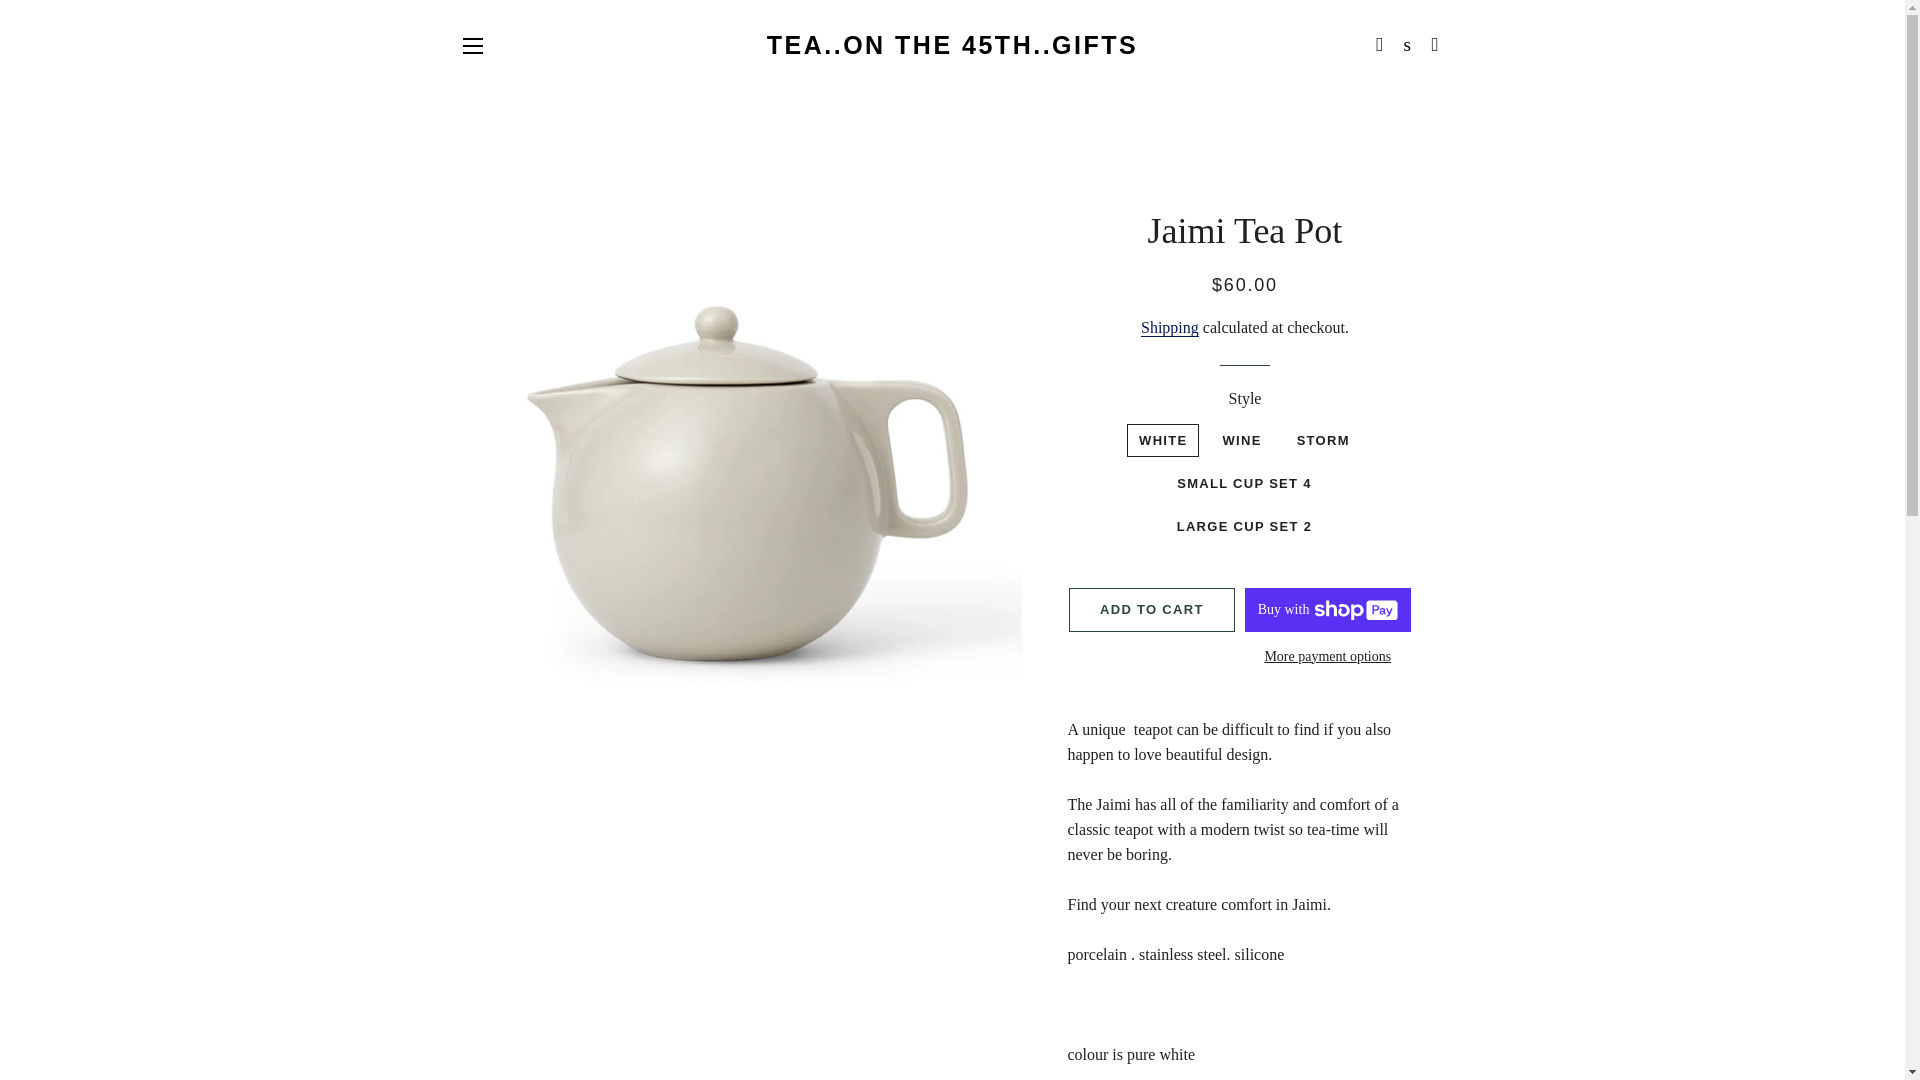 The width and height of the screenshot is (1920, 1080). Describe the element at coordinates (1152, 609) in the screenshot. I see `ADD TO CART` at that location.